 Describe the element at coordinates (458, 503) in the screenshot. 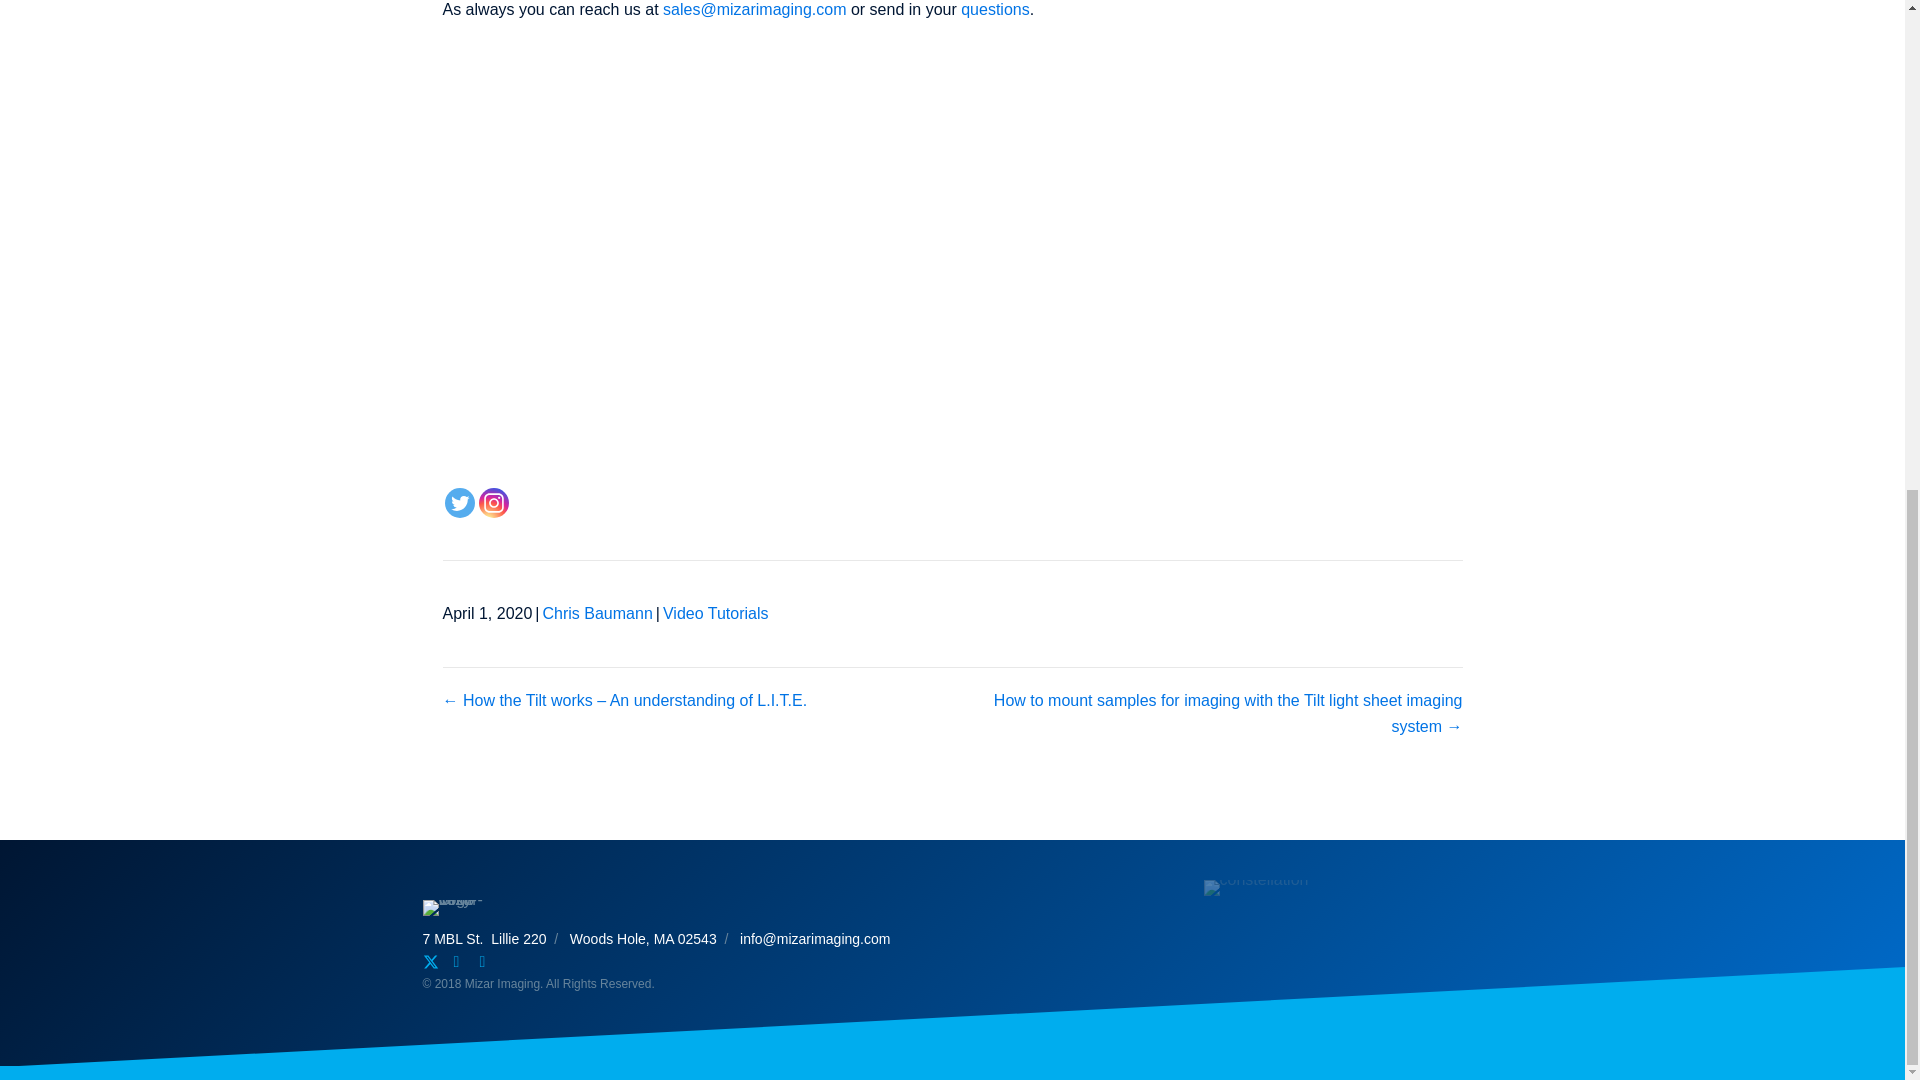

I see `Twitter` at that location.